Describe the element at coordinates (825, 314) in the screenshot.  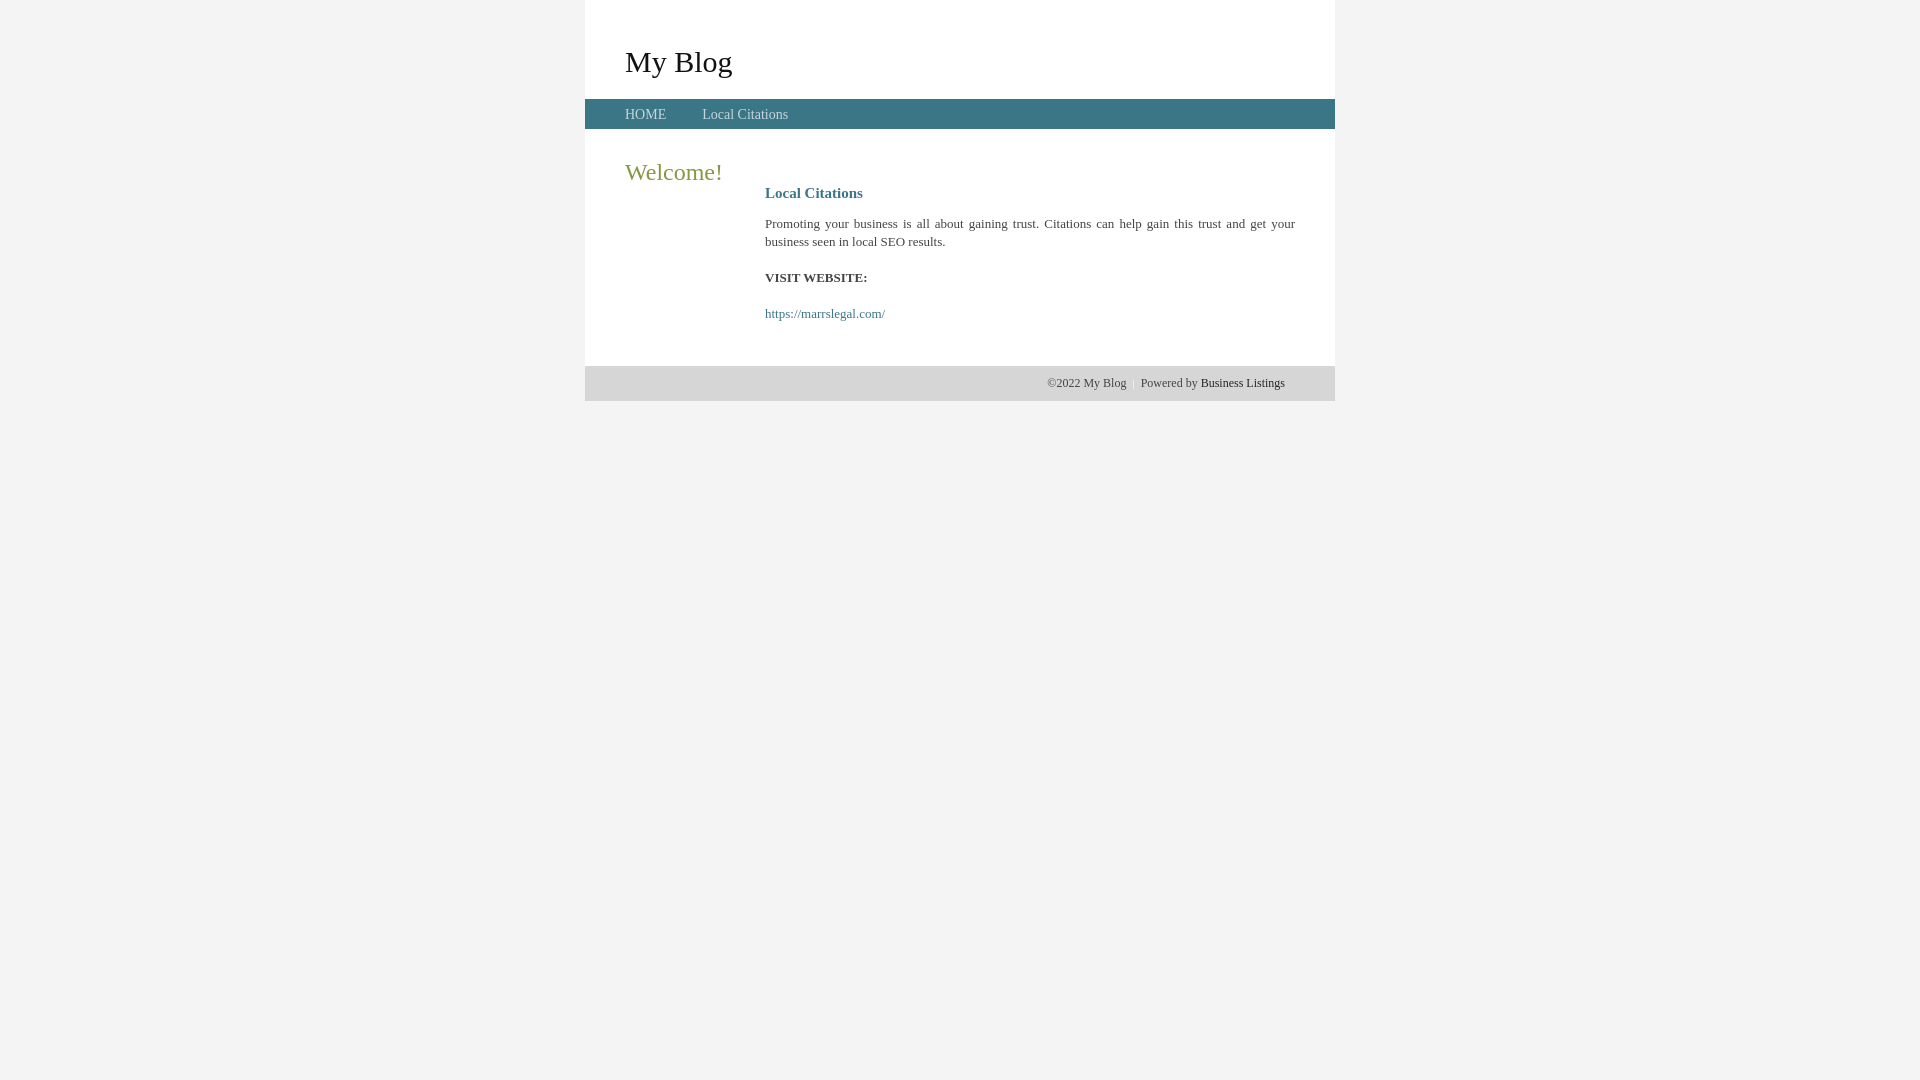
I see `https://marrslegal.com/` at that location.